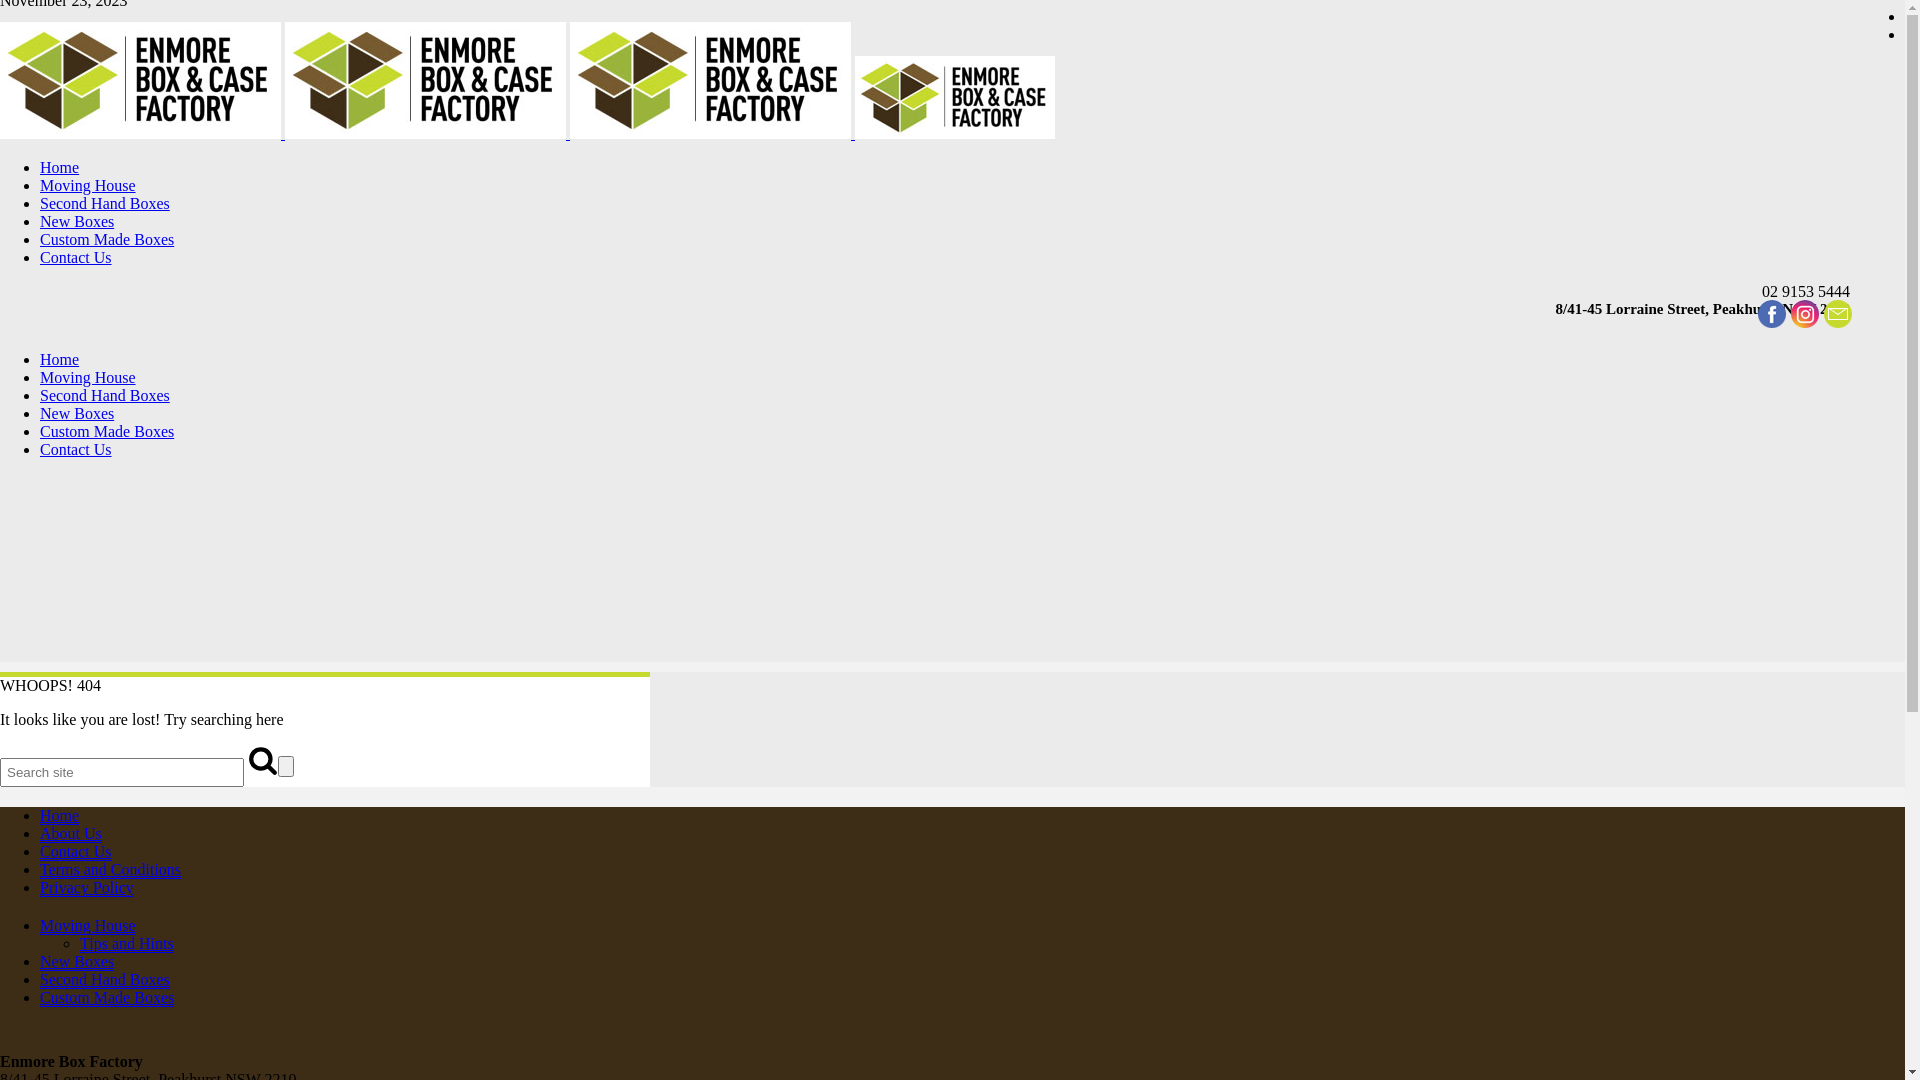  What do you see at coordinates (105, 980) in the screenshot?
I see `Second Hand Boxes` at bounding box center [105, 980].